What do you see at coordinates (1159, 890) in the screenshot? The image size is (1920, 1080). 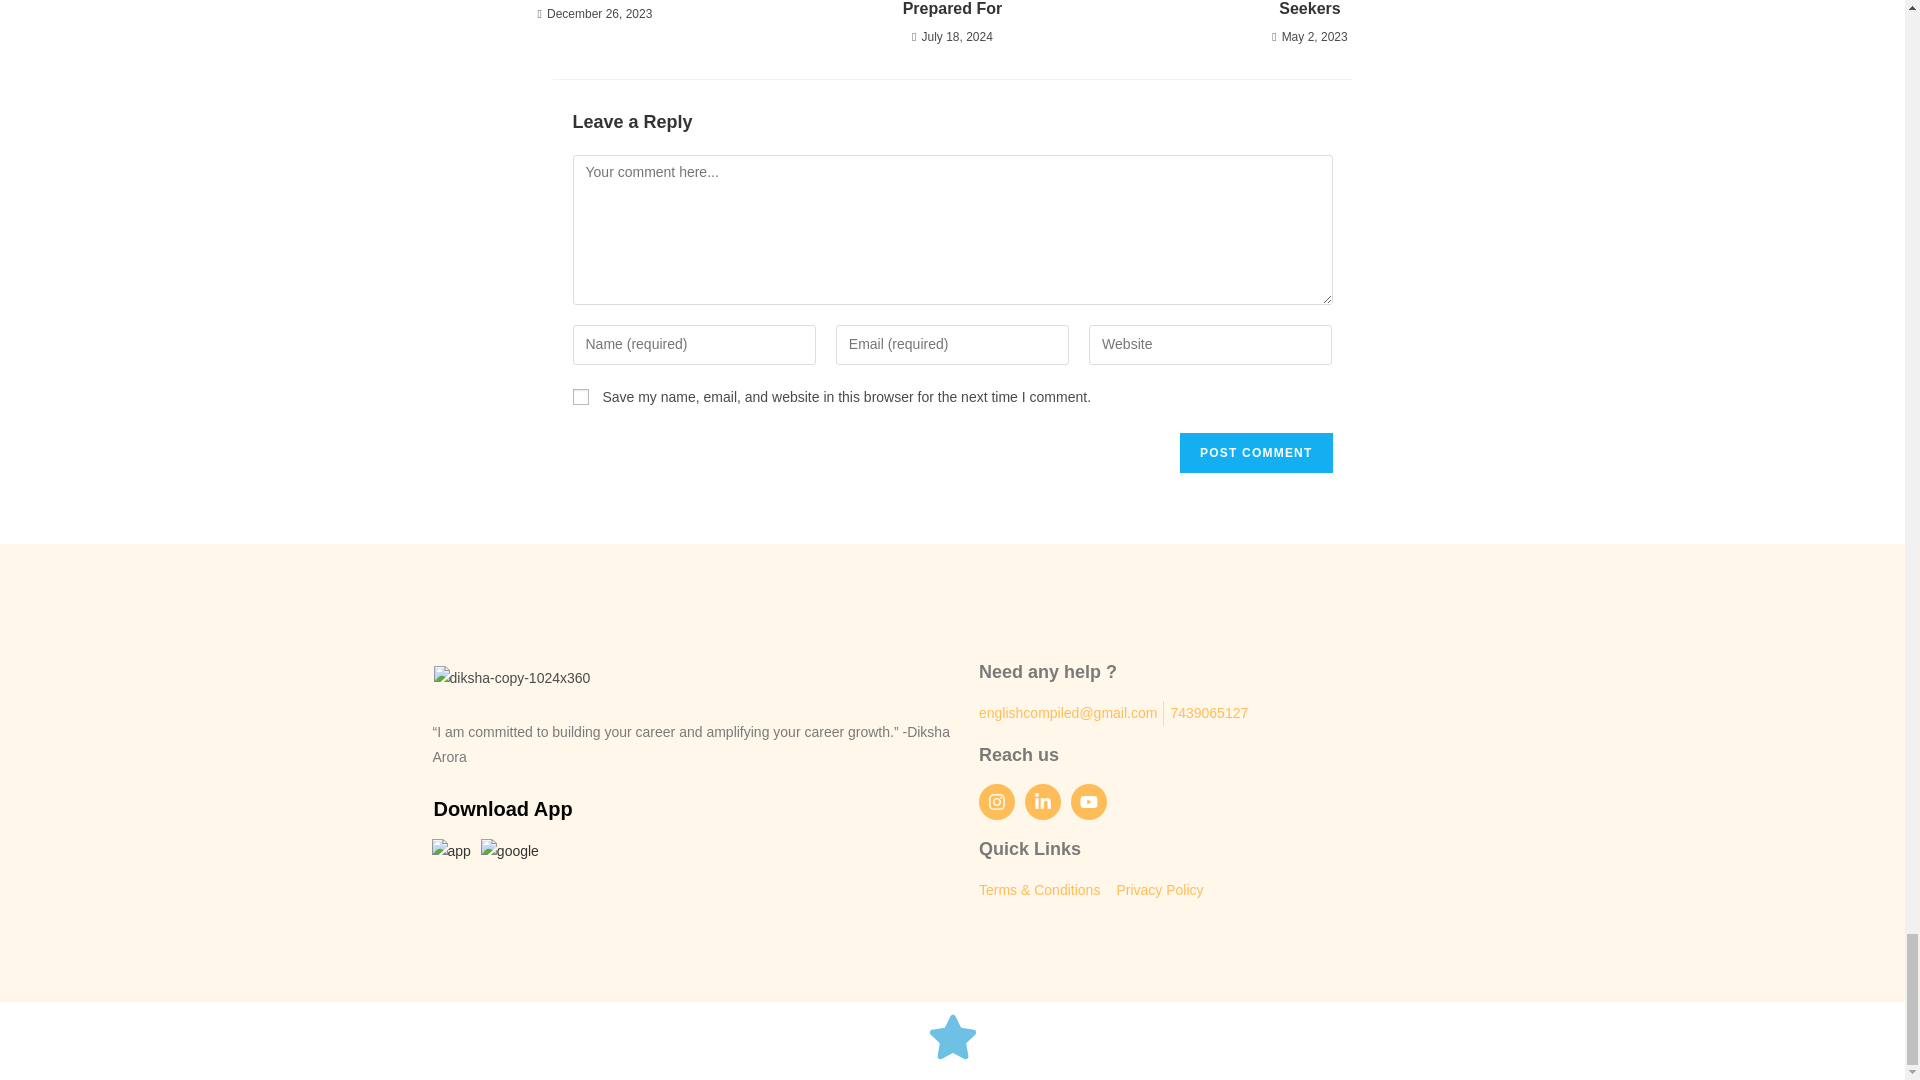 I see `Privacy Policy` at bounding box center [1159, 890].